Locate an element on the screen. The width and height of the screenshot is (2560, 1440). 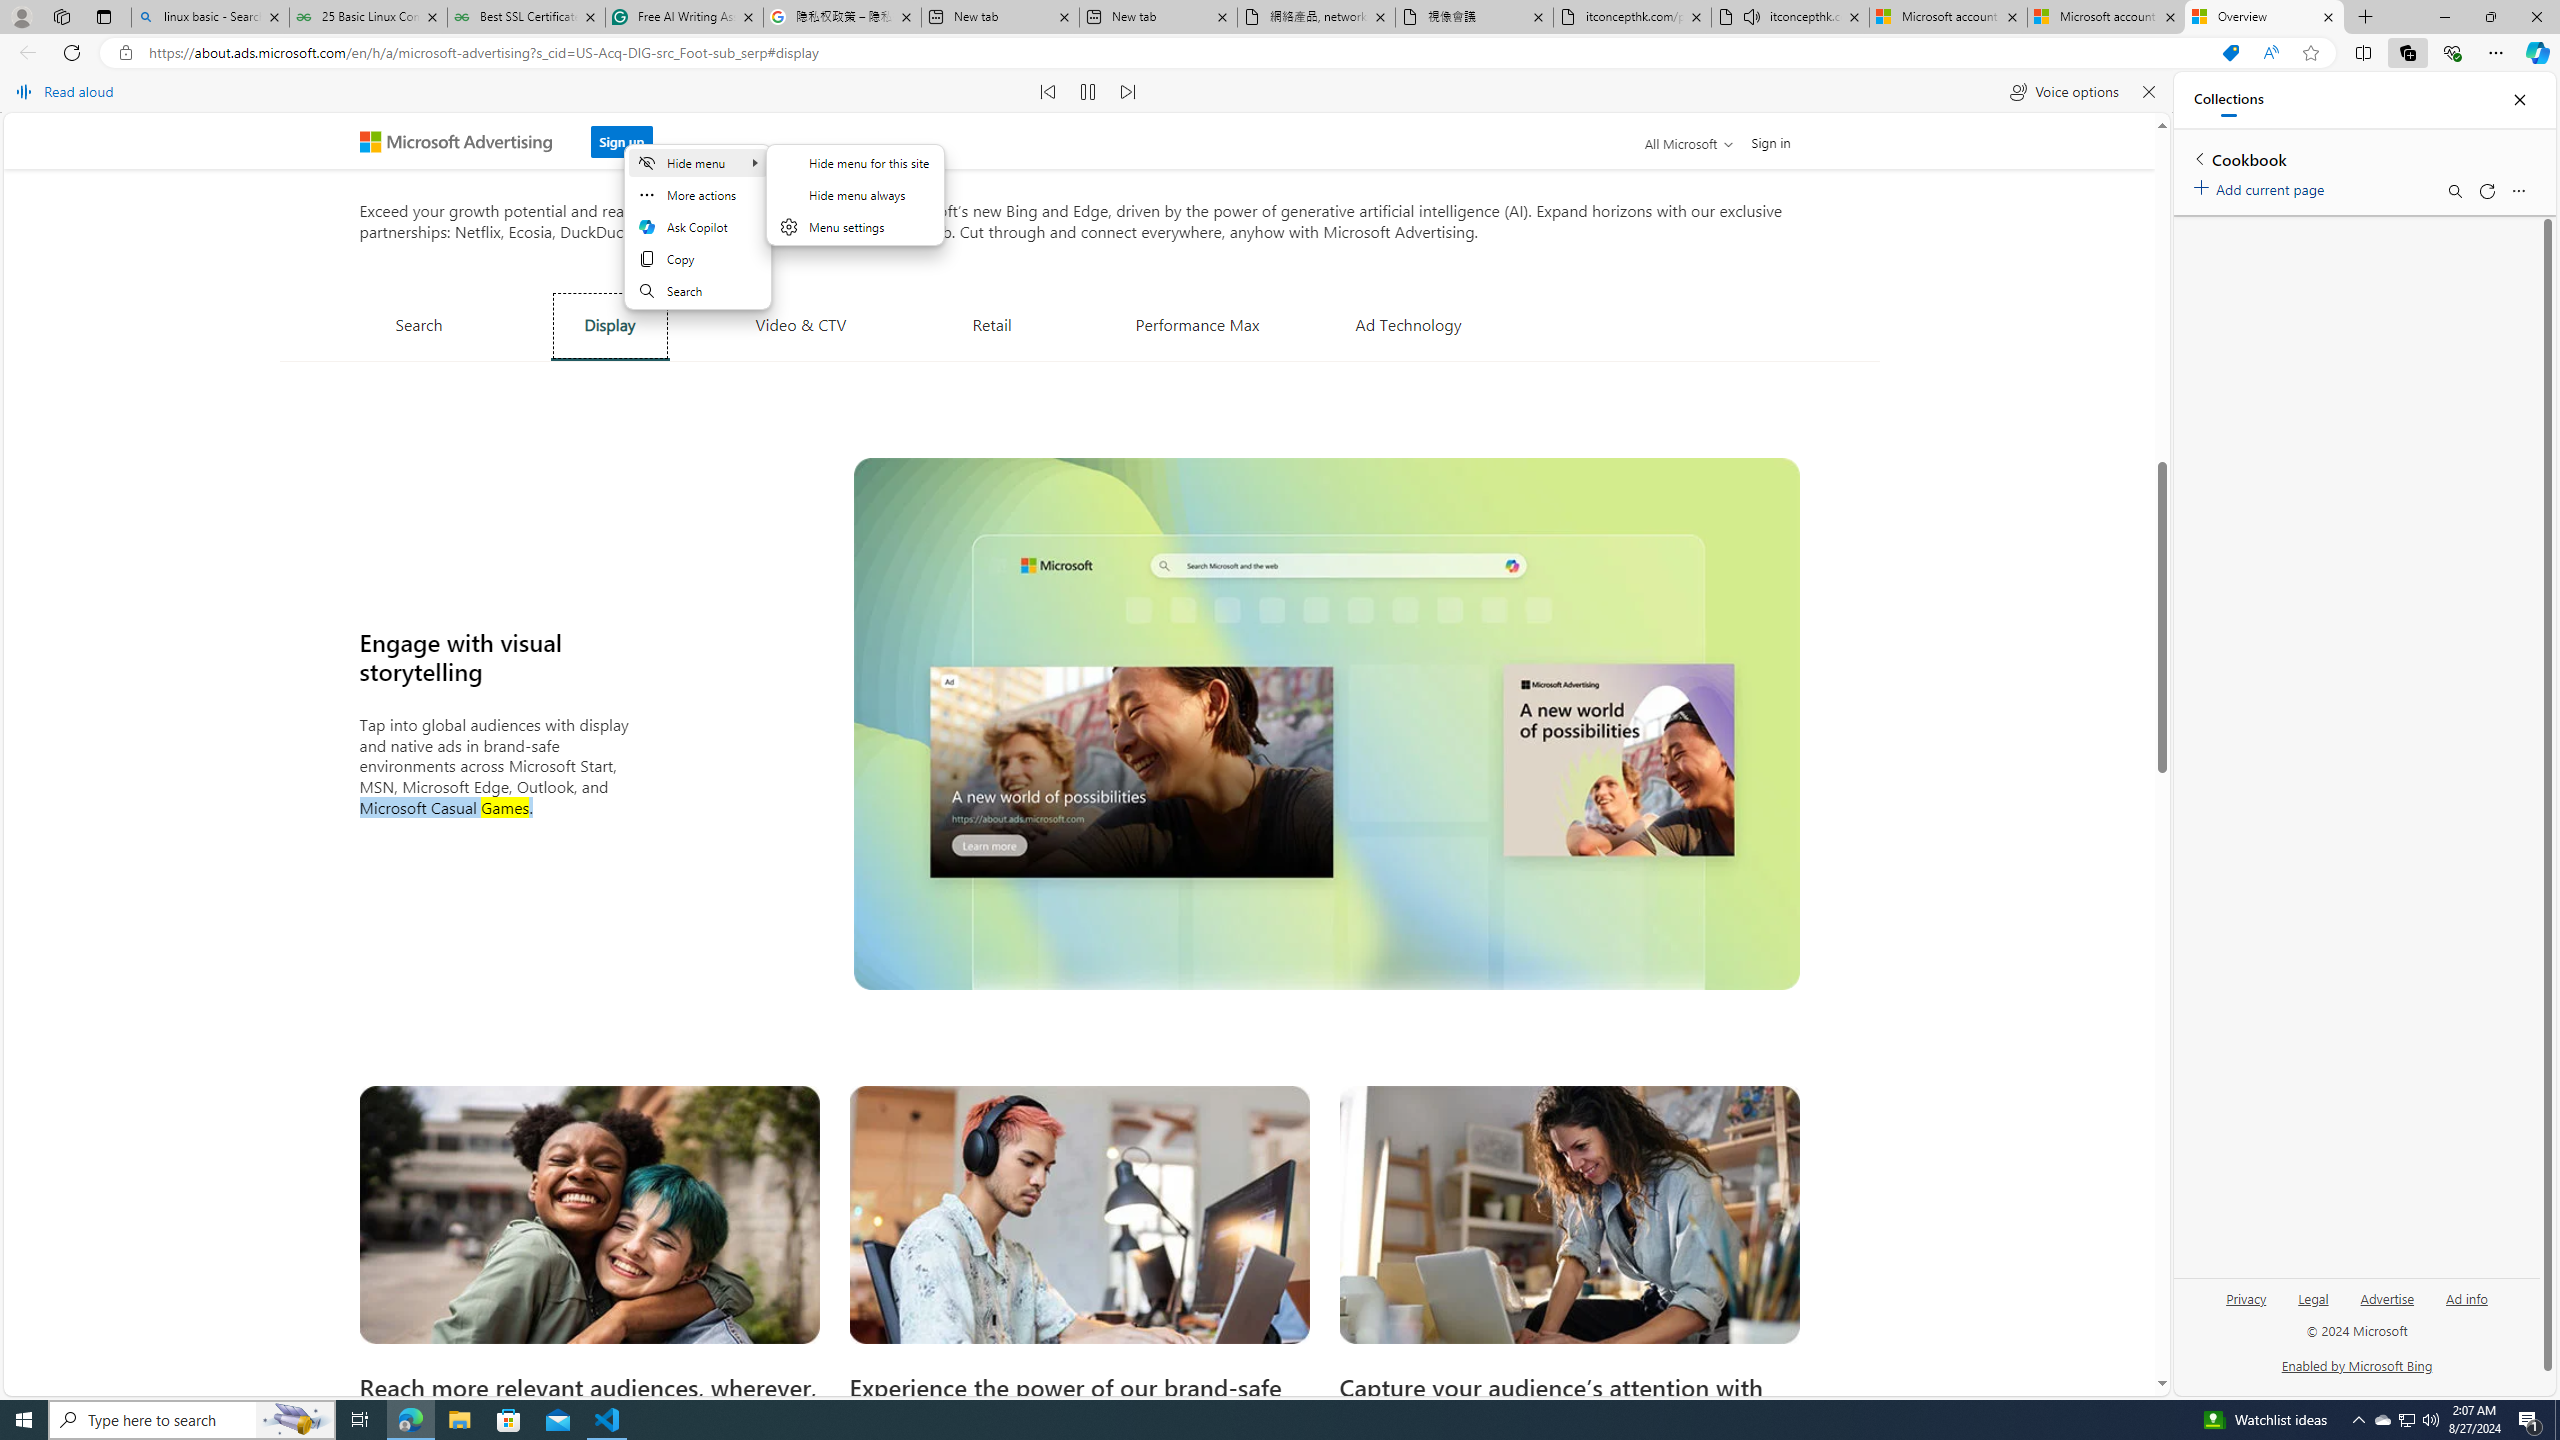
Hide menu always is located at coordinates (856, 194).